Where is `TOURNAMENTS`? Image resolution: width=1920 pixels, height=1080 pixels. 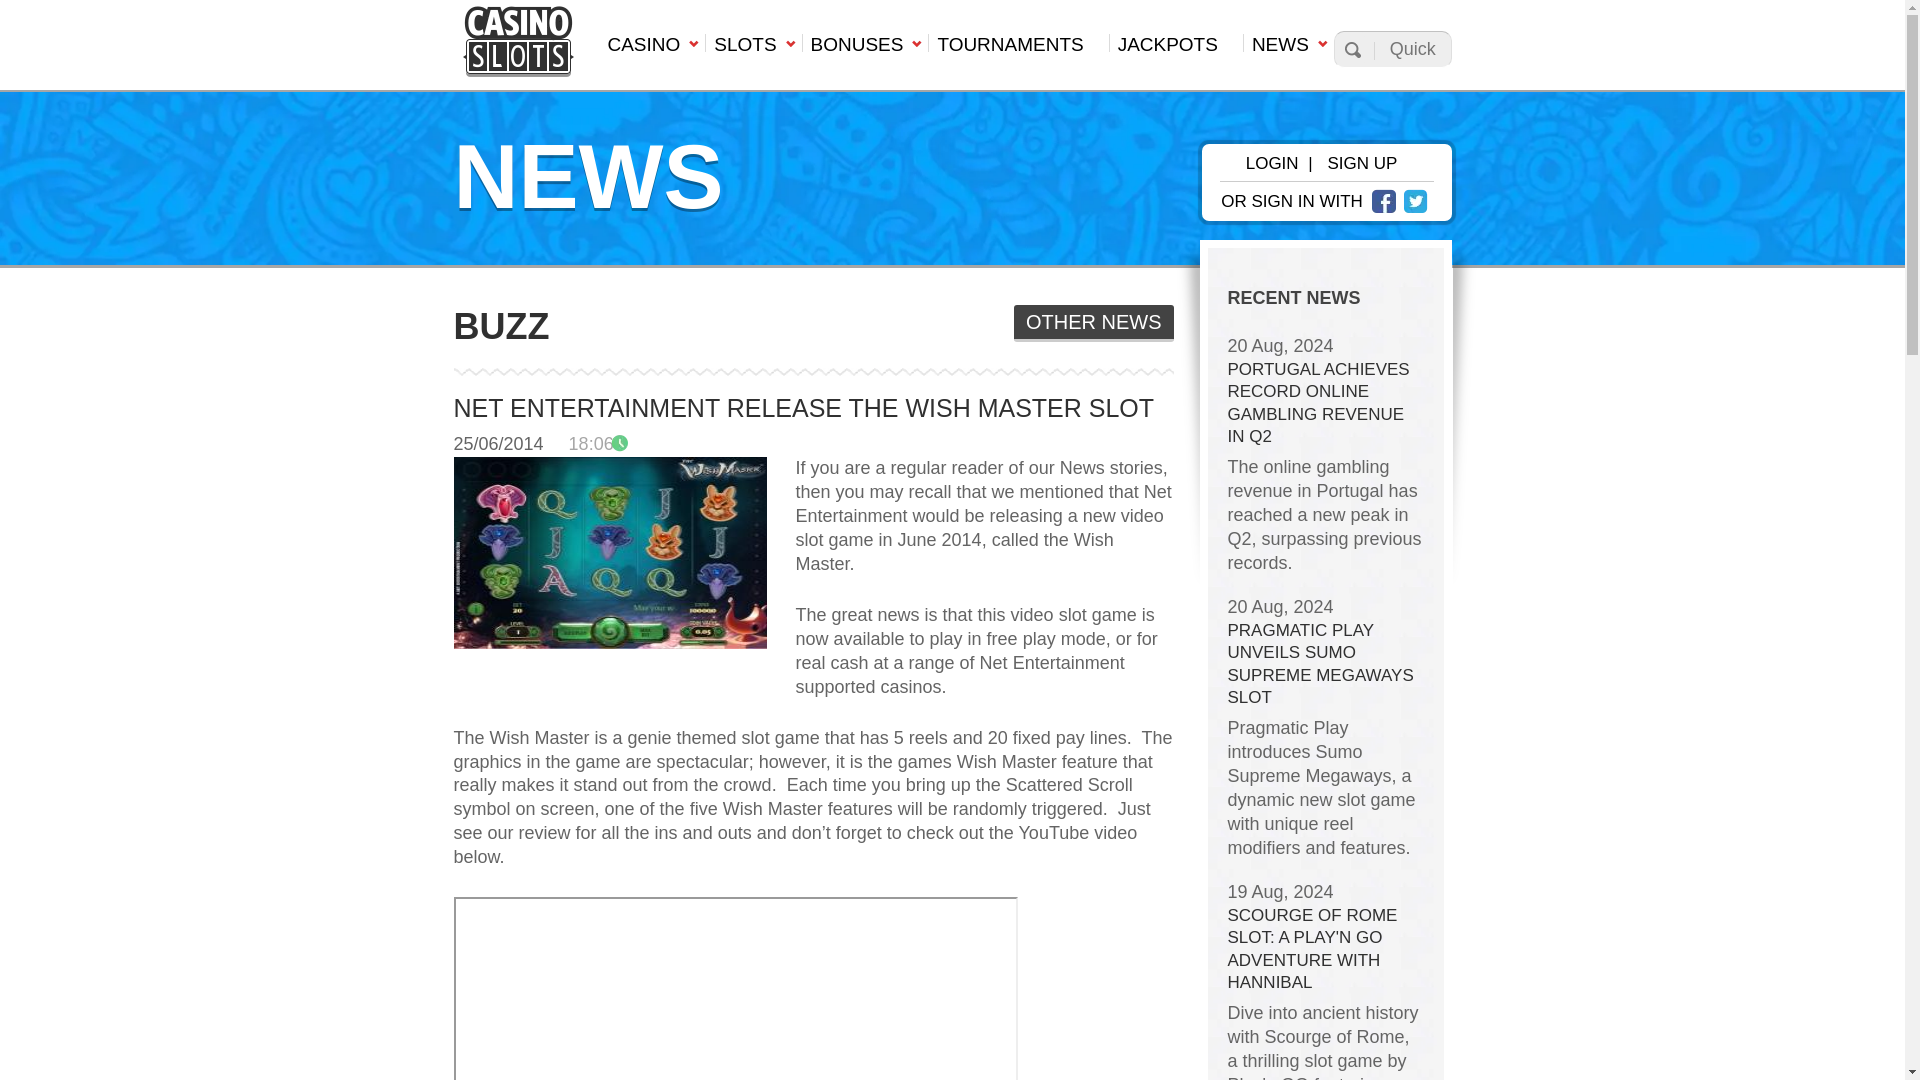 TOURNAMENTS is located at coordinates (1017, 50).